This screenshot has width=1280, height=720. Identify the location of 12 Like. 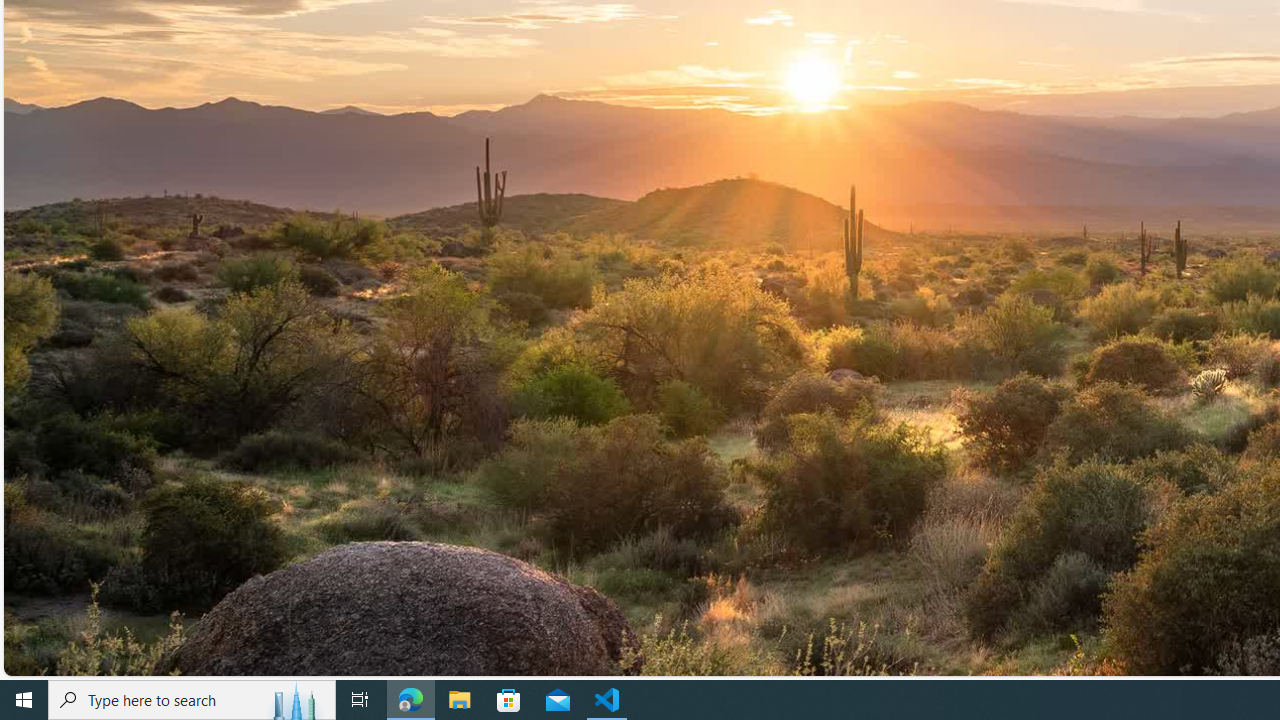
(531, 486).